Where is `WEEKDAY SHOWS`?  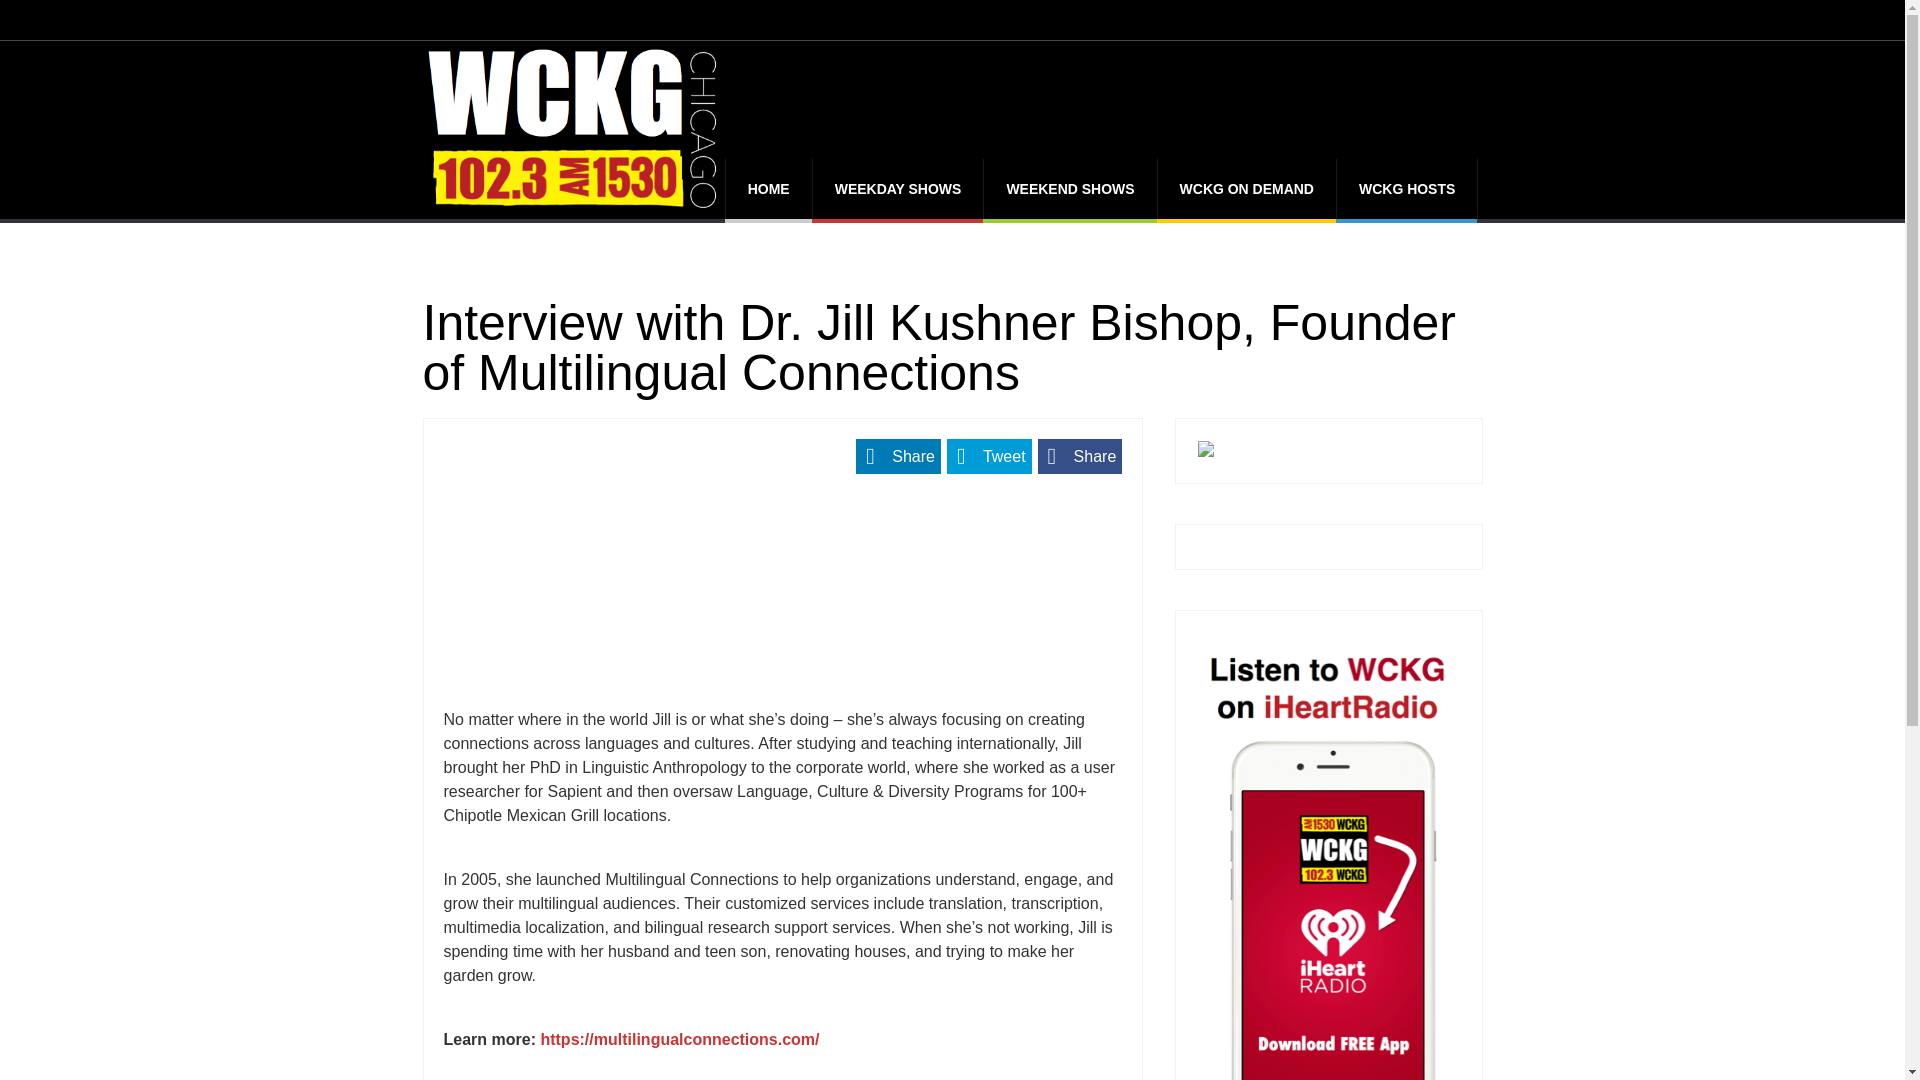 WEEKDAY SHOWS is located at coordinates (898, 188).